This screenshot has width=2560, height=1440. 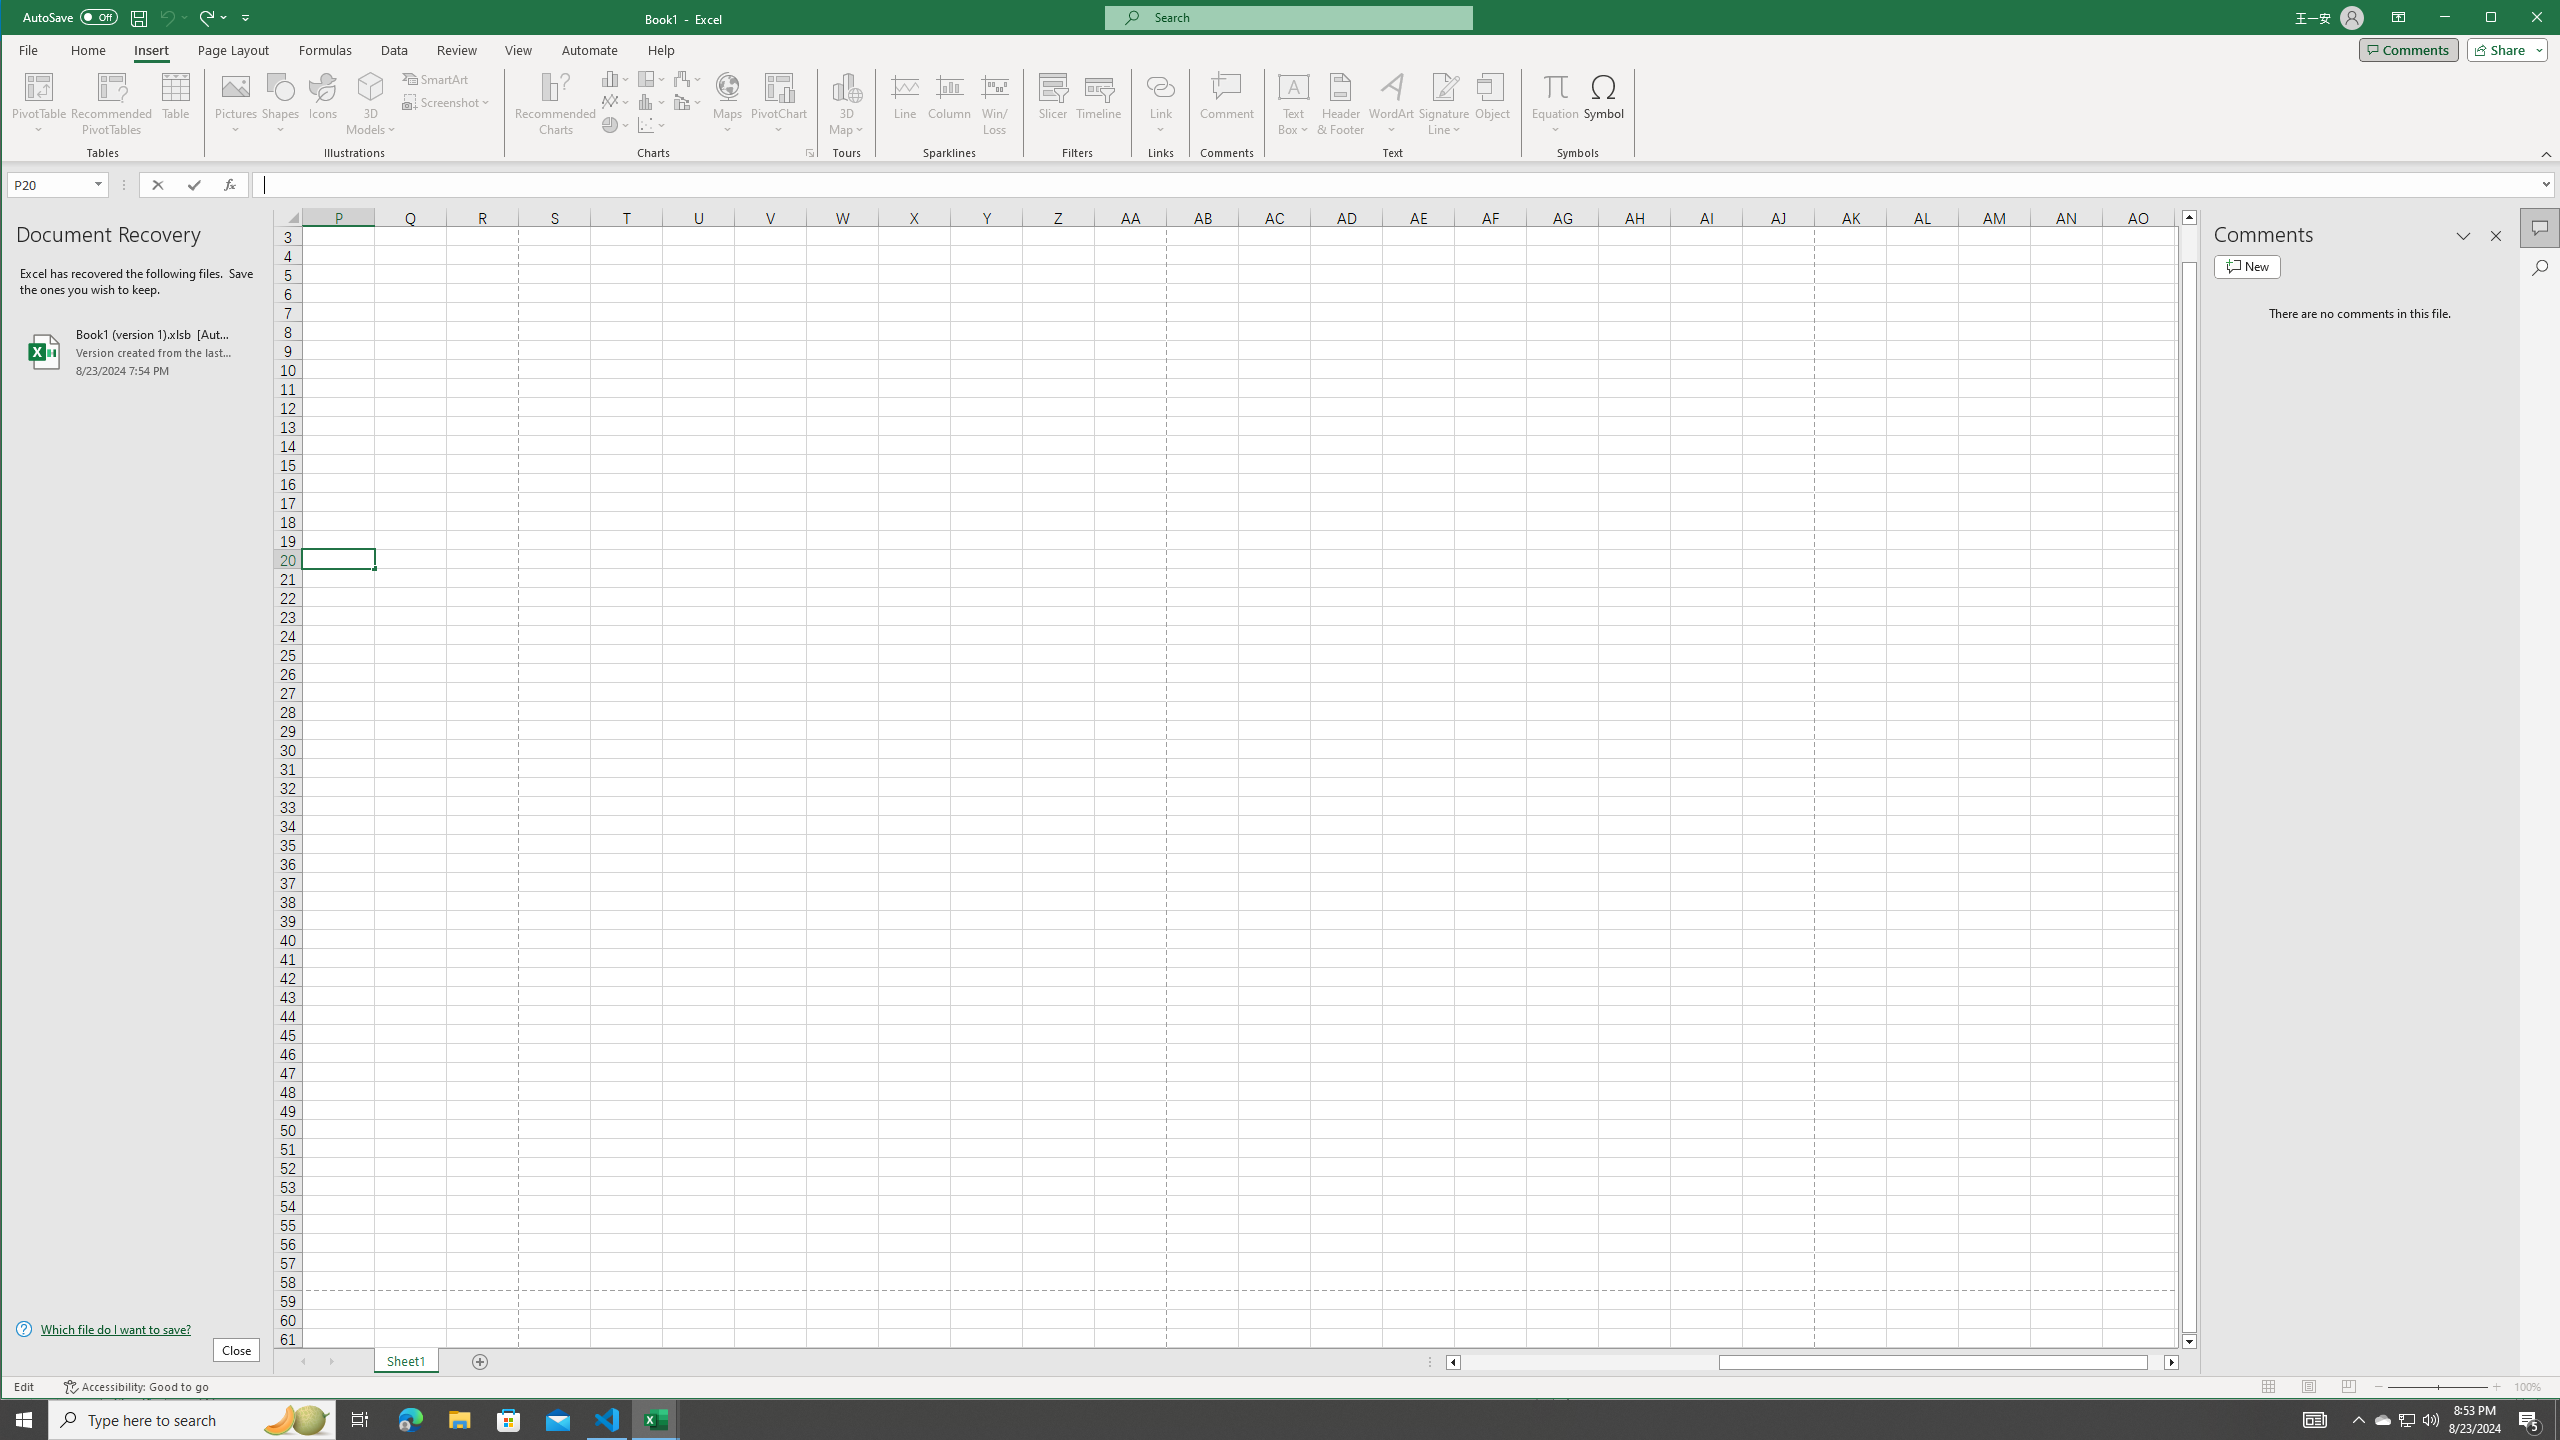 I want to click on Data, so click(x=395, y=50).